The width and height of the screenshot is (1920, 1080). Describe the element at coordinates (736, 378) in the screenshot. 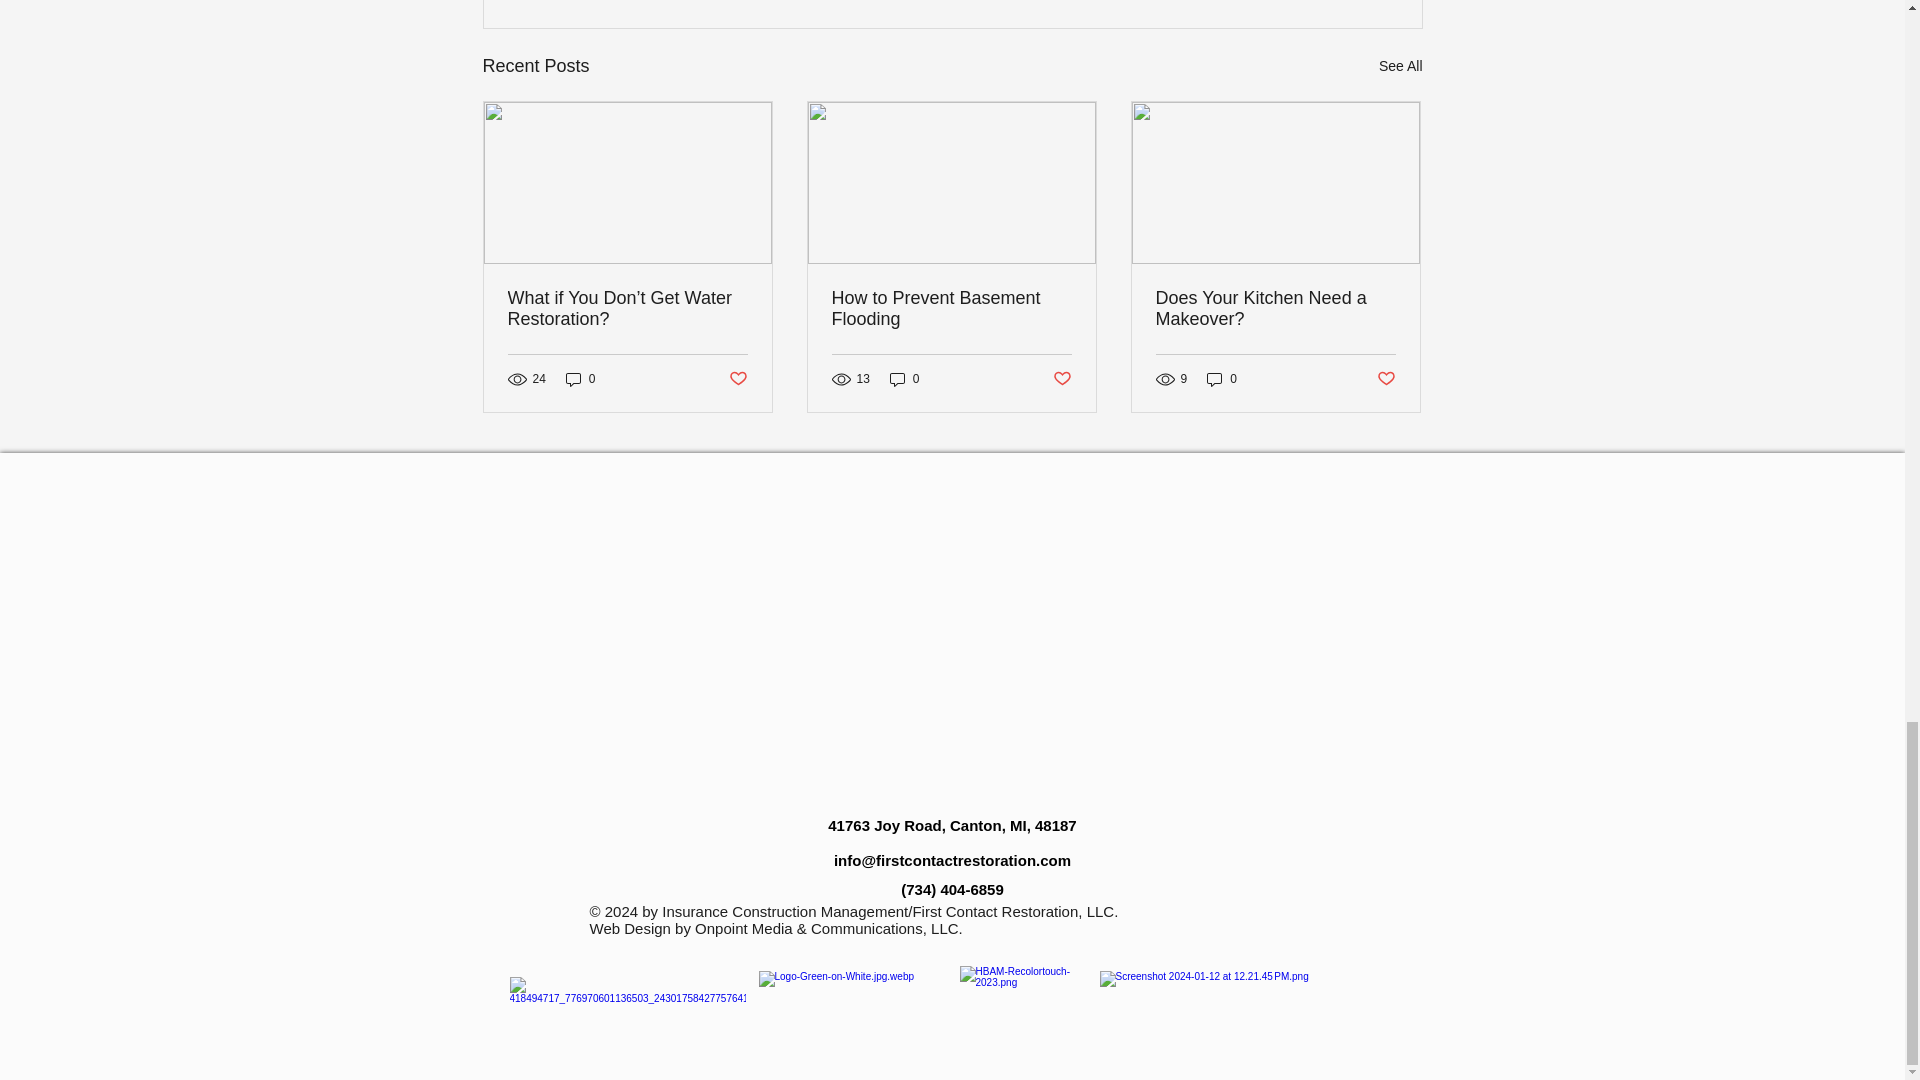

I see `Post not marked as liked` at that location.